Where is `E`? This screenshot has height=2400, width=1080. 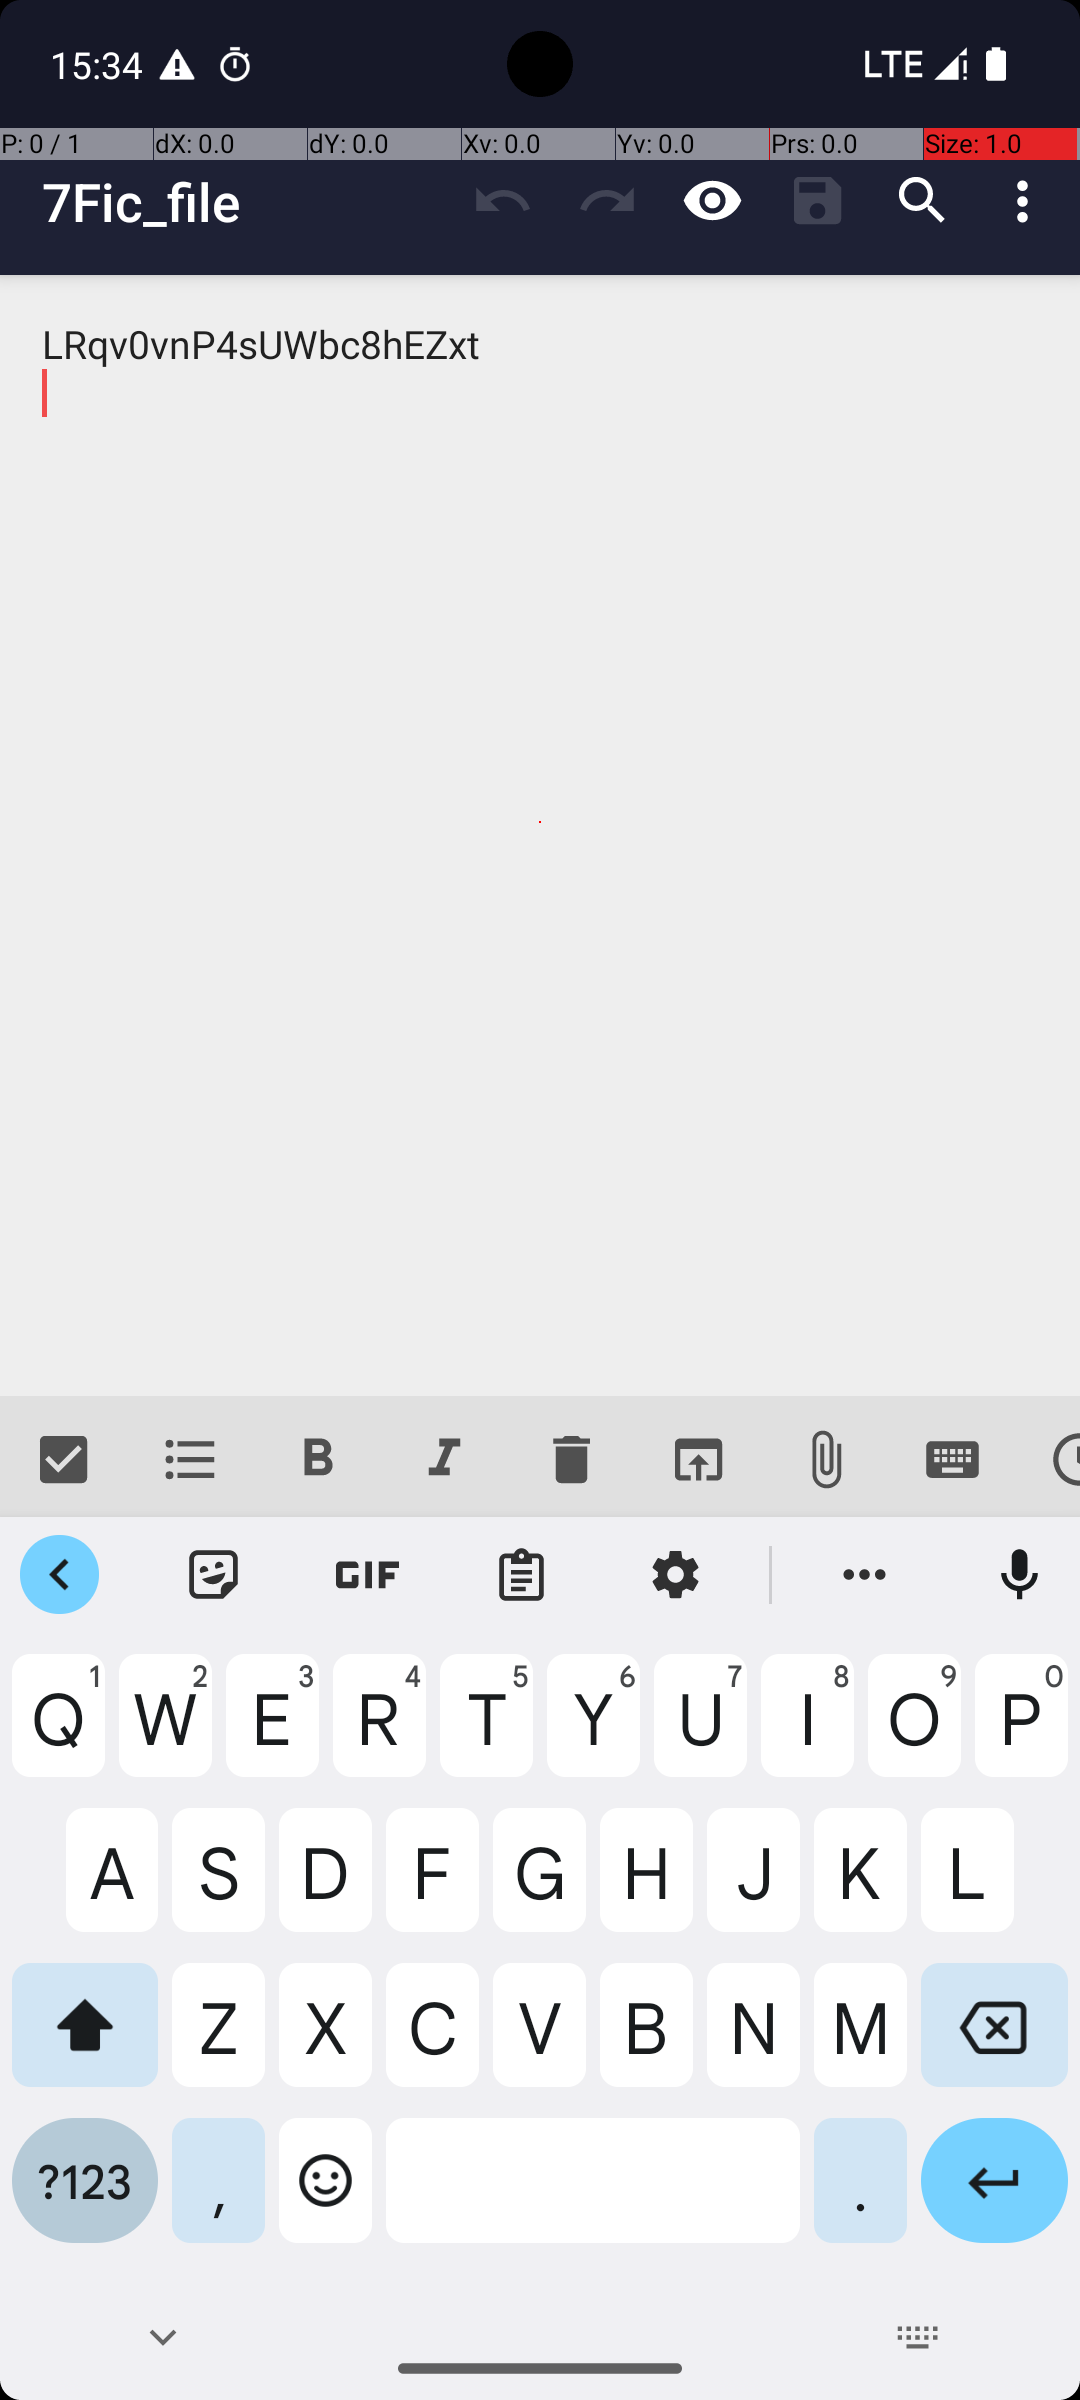
E is located at coordinates (272, 1731).